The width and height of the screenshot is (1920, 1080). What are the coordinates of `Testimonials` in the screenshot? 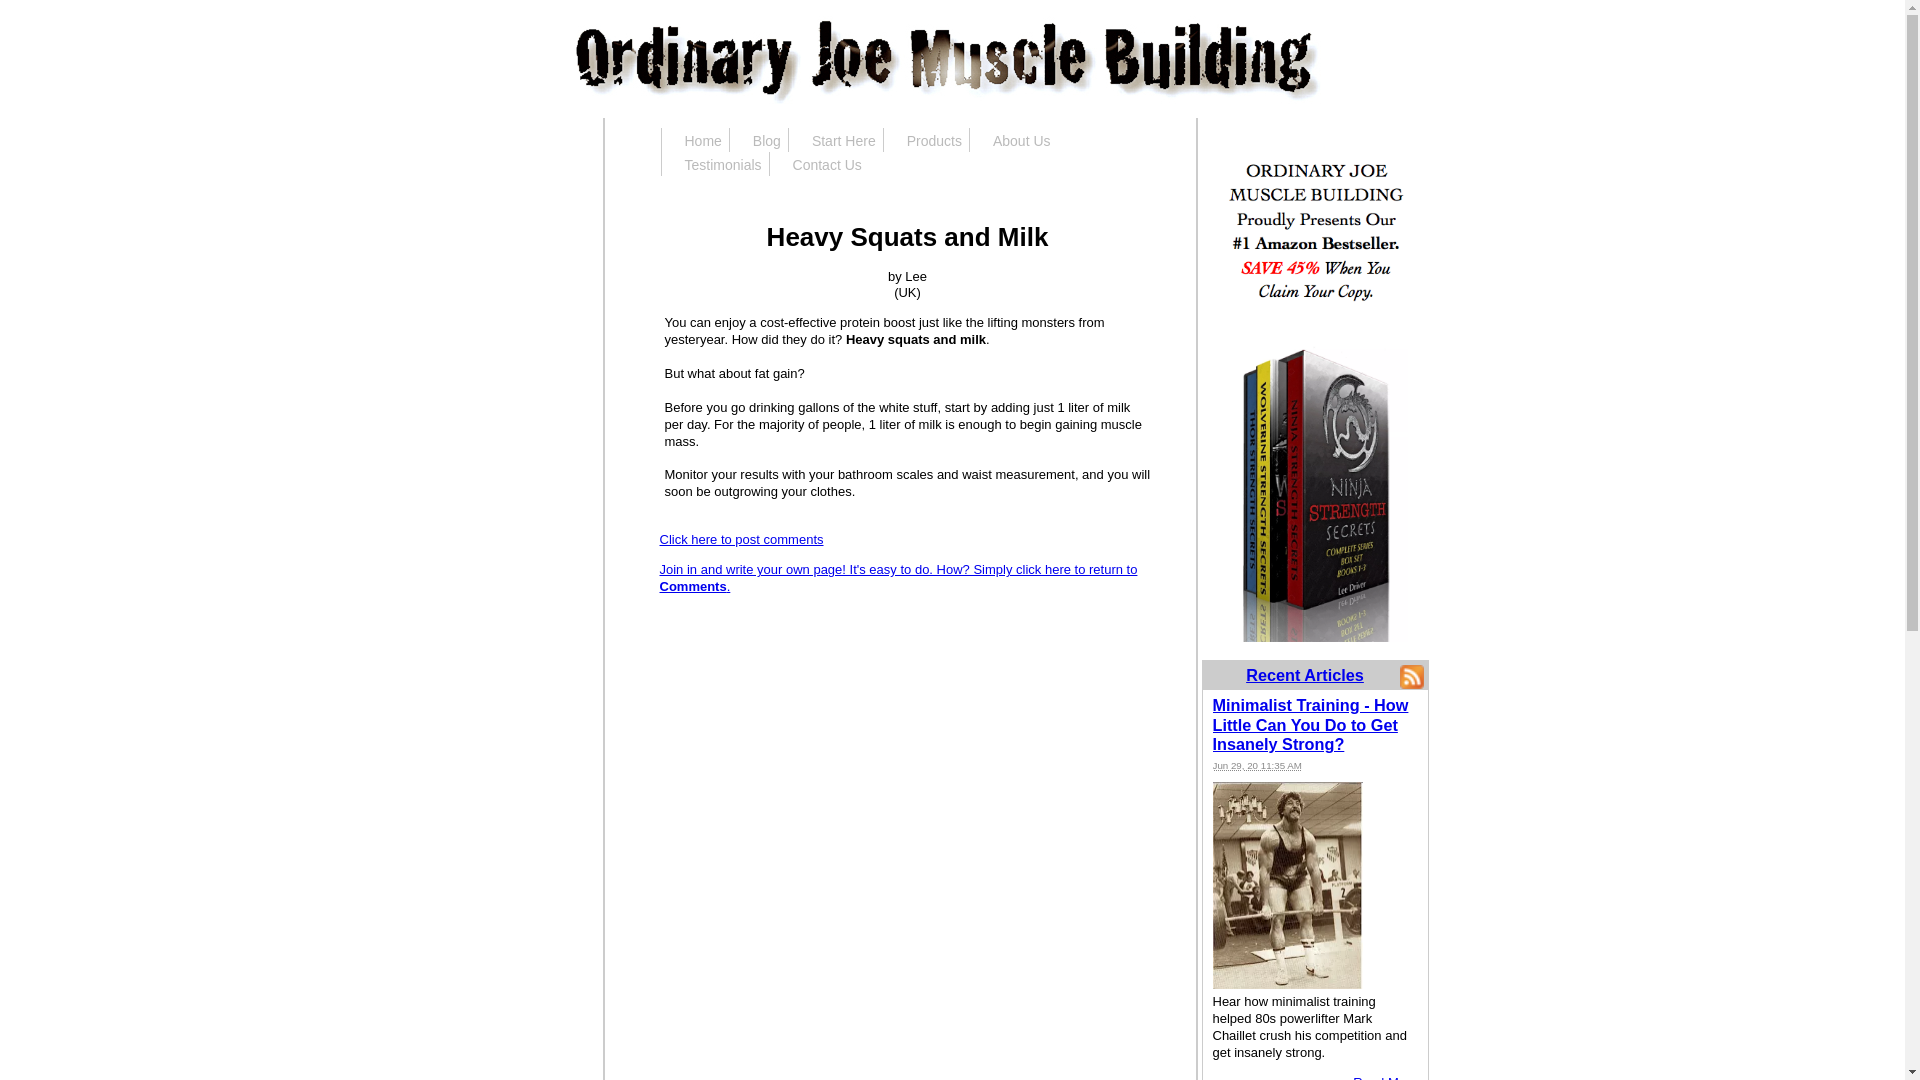 It's located at (716, 164).